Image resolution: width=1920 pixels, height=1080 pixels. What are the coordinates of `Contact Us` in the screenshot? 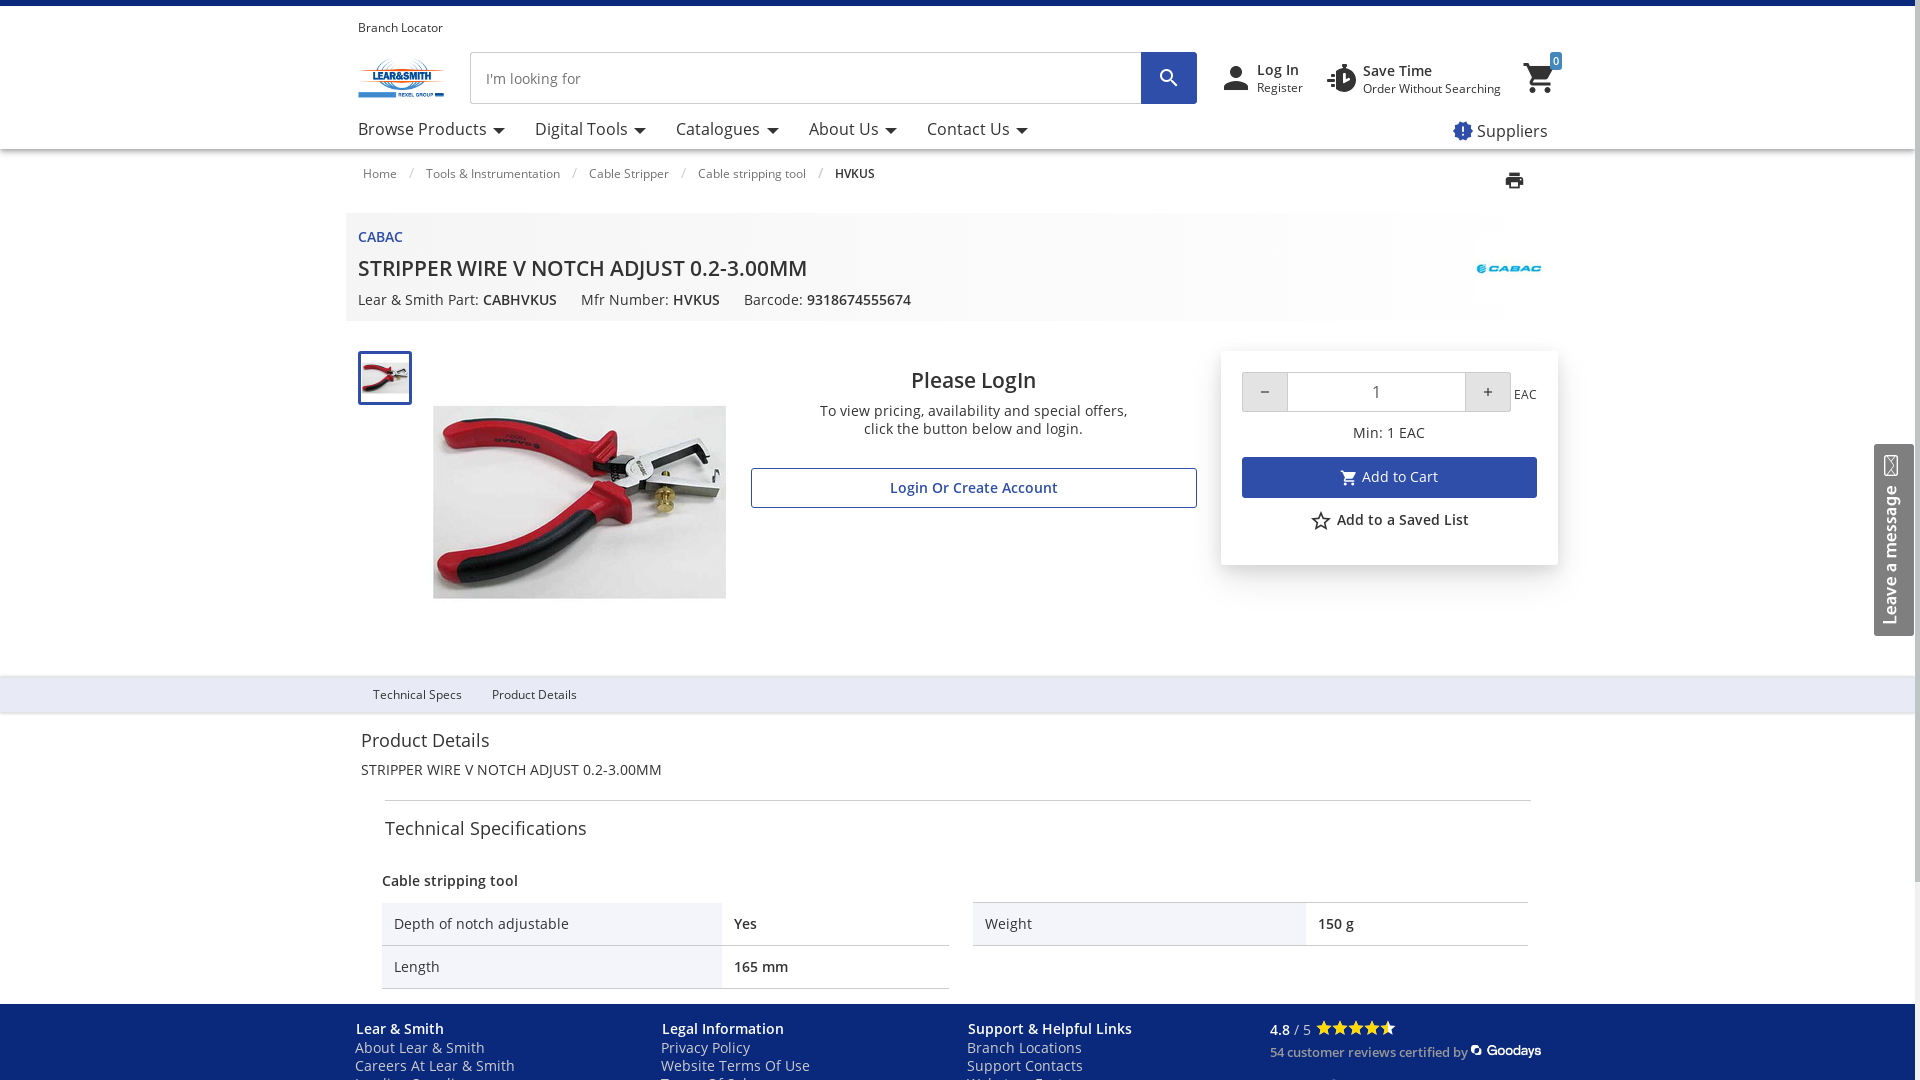 It's located at (978, 131).